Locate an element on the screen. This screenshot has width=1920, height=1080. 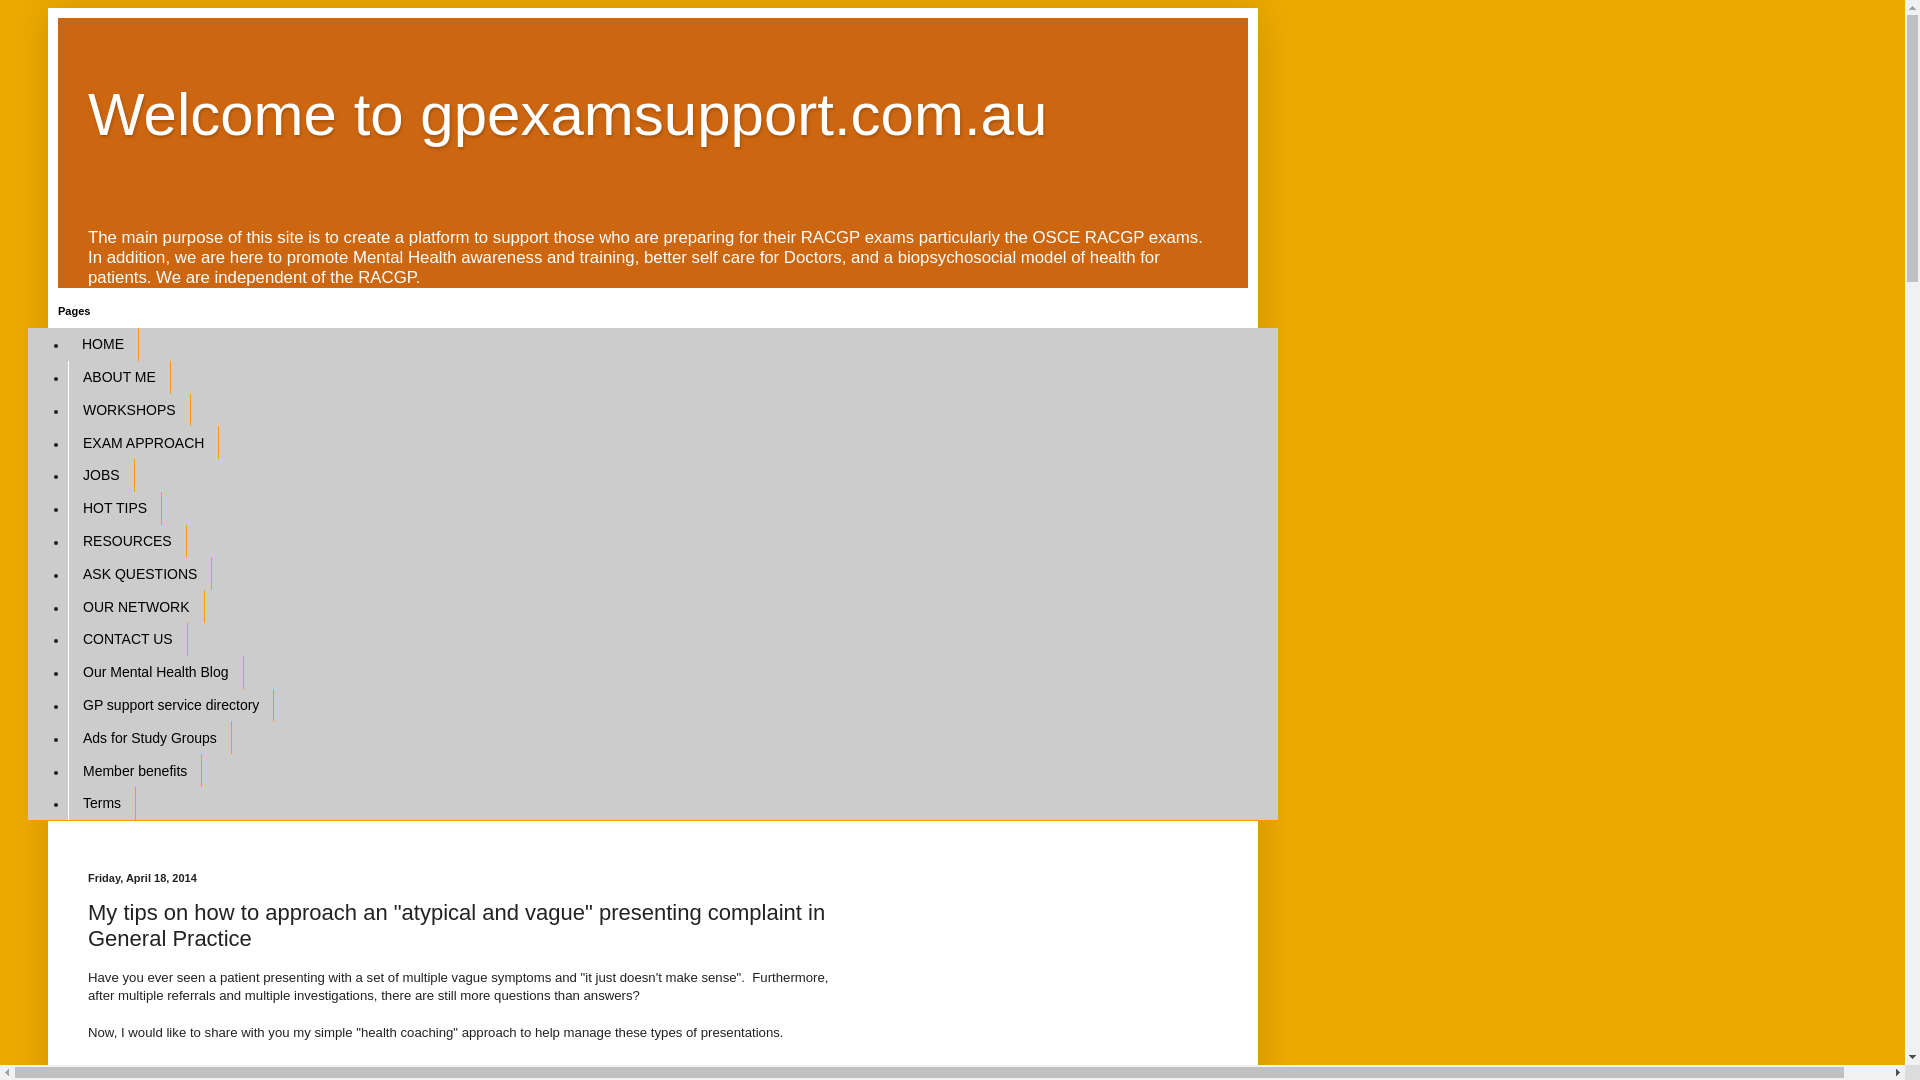
Terms is located at coordinates (102, 803).